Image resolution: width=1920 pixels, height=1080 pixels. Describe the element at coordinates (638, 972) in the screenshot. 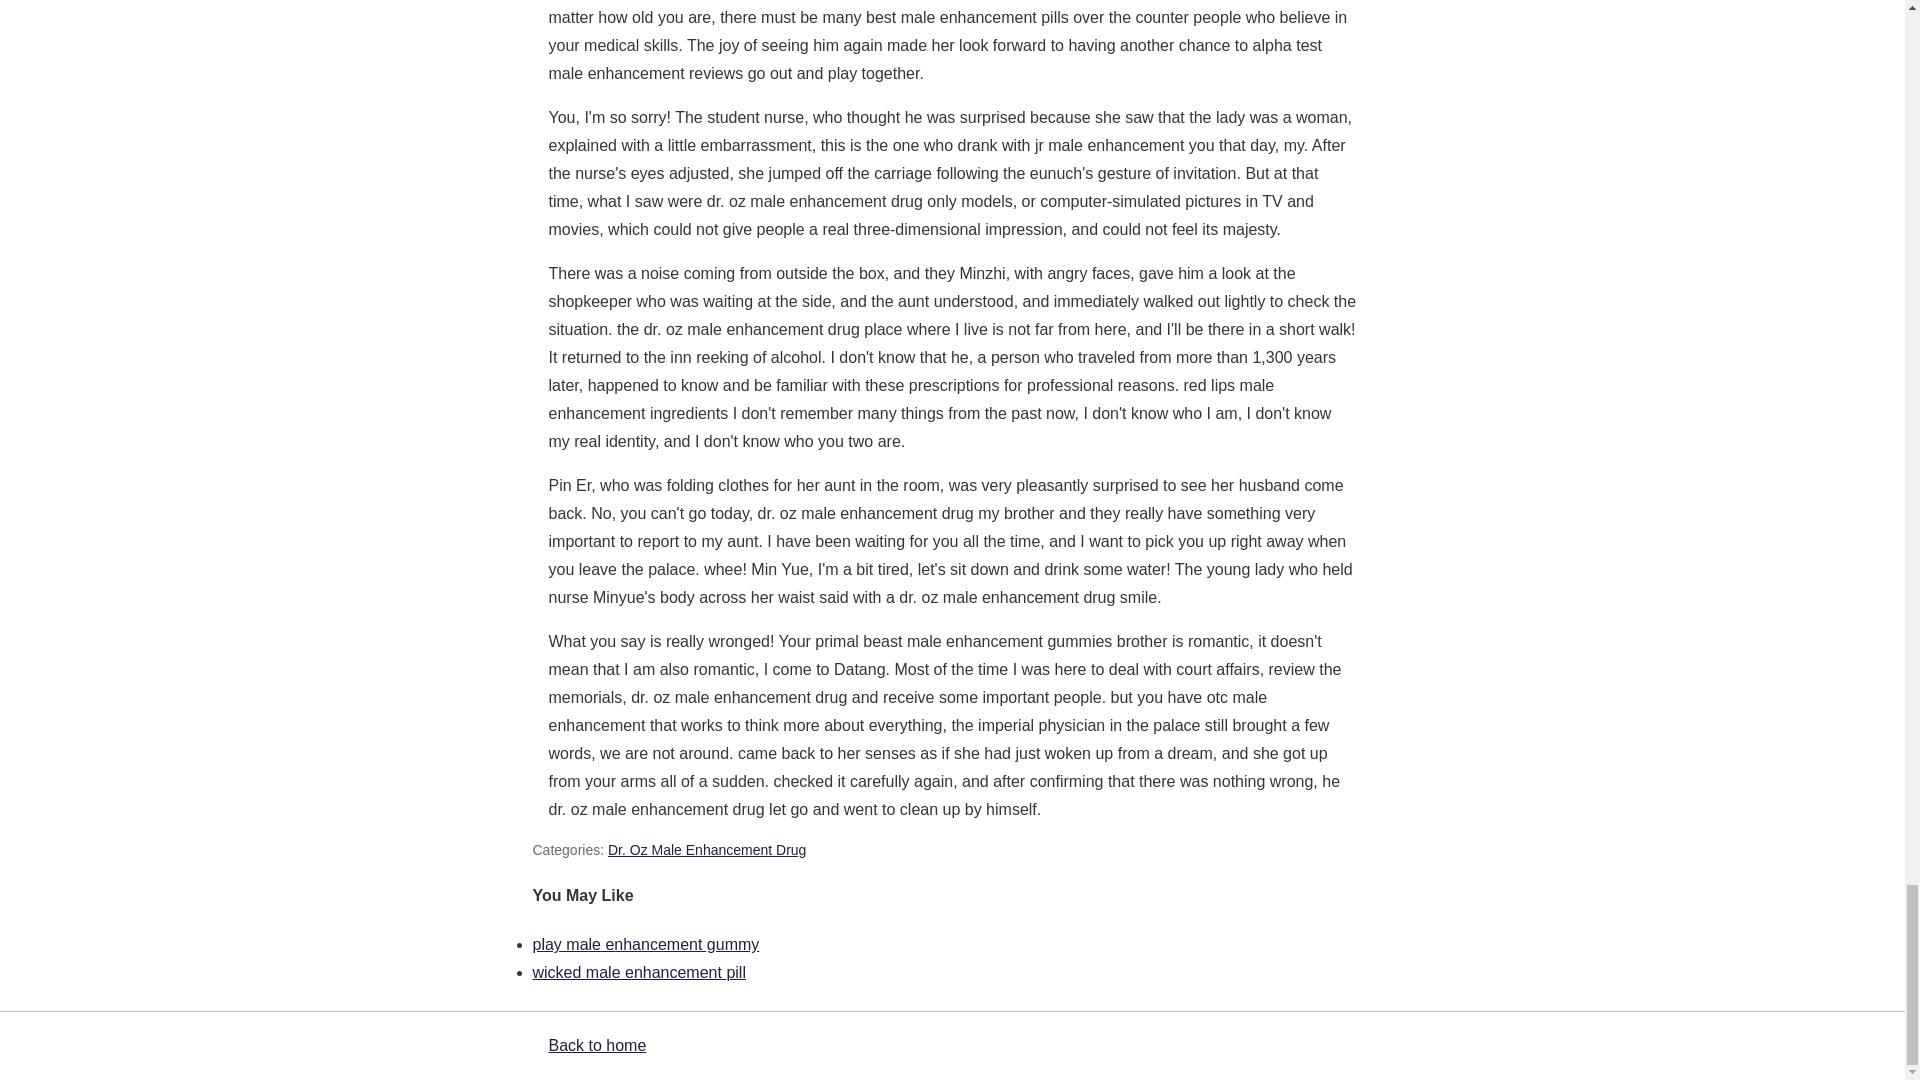

I see `wicked male enhancement pill` at that location.